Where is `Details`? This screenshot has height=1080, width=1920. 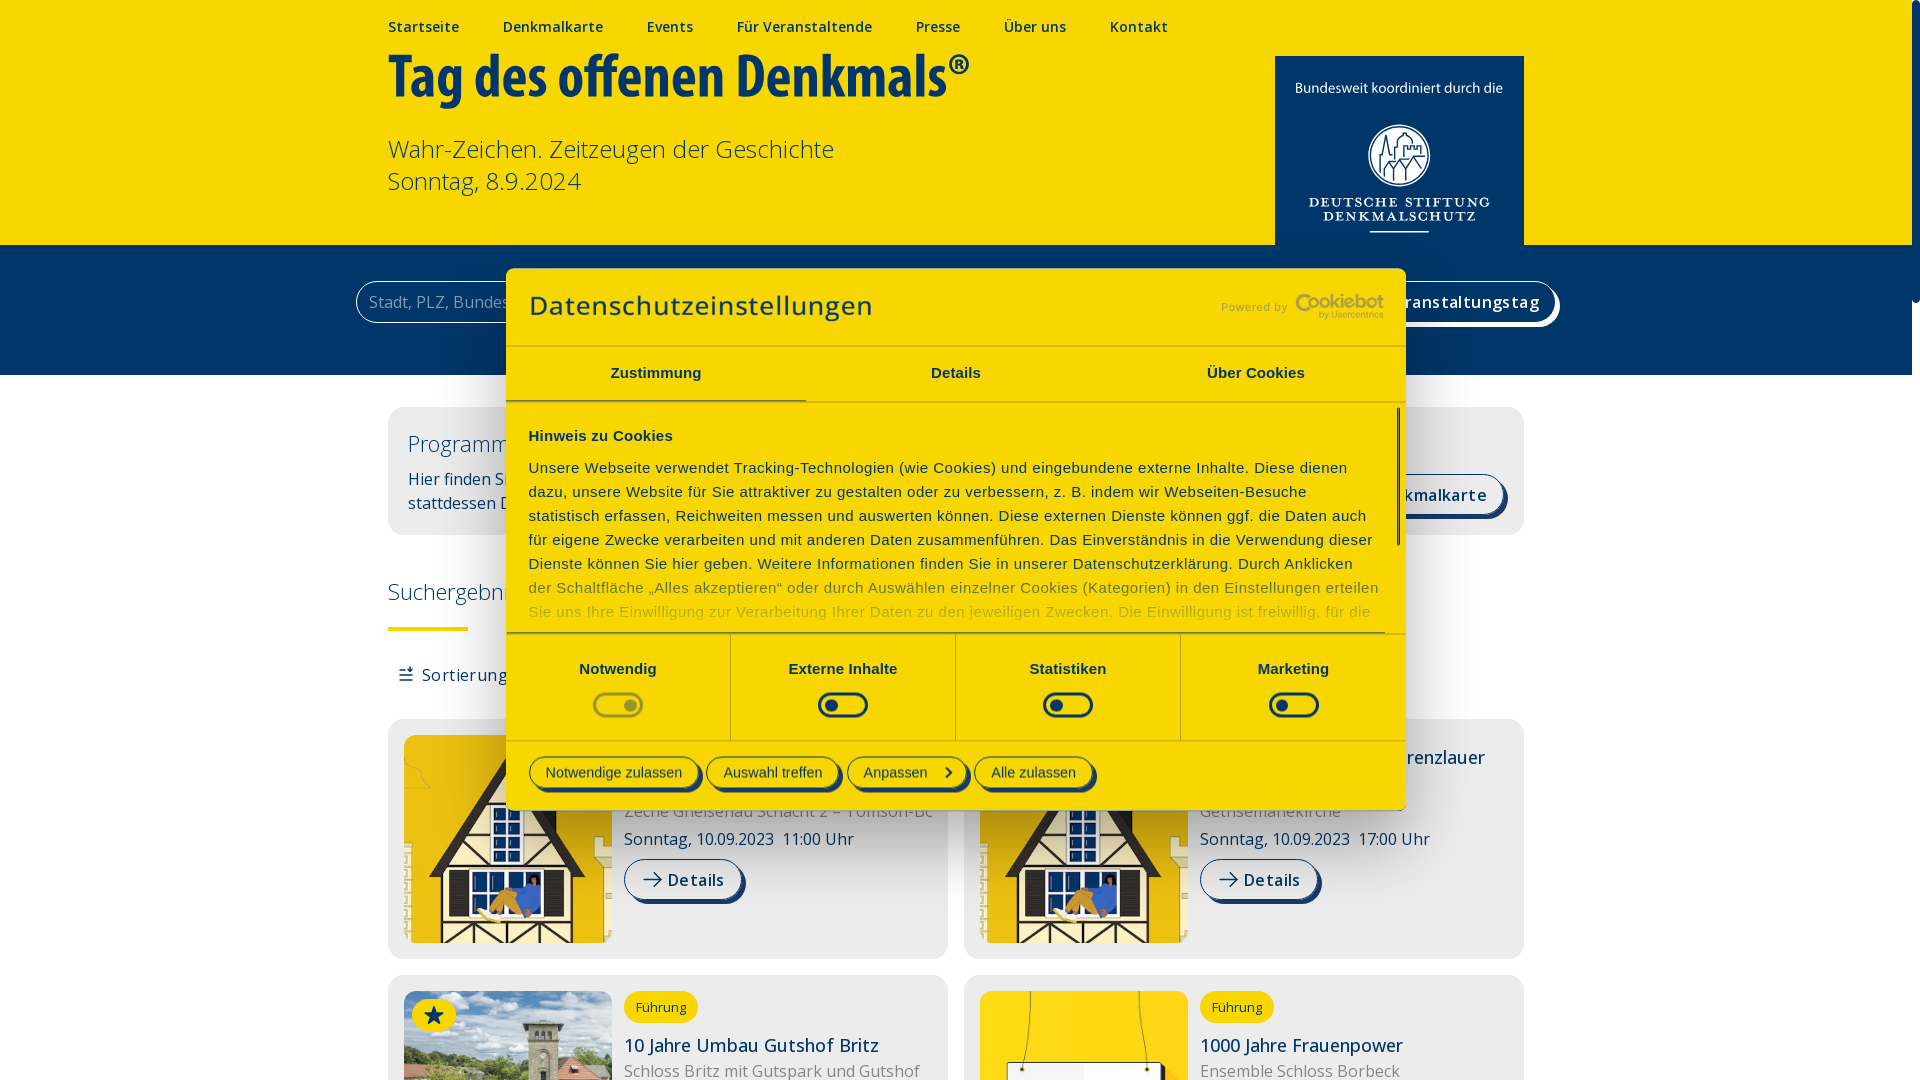 Details is located at coordinates (683, 880).